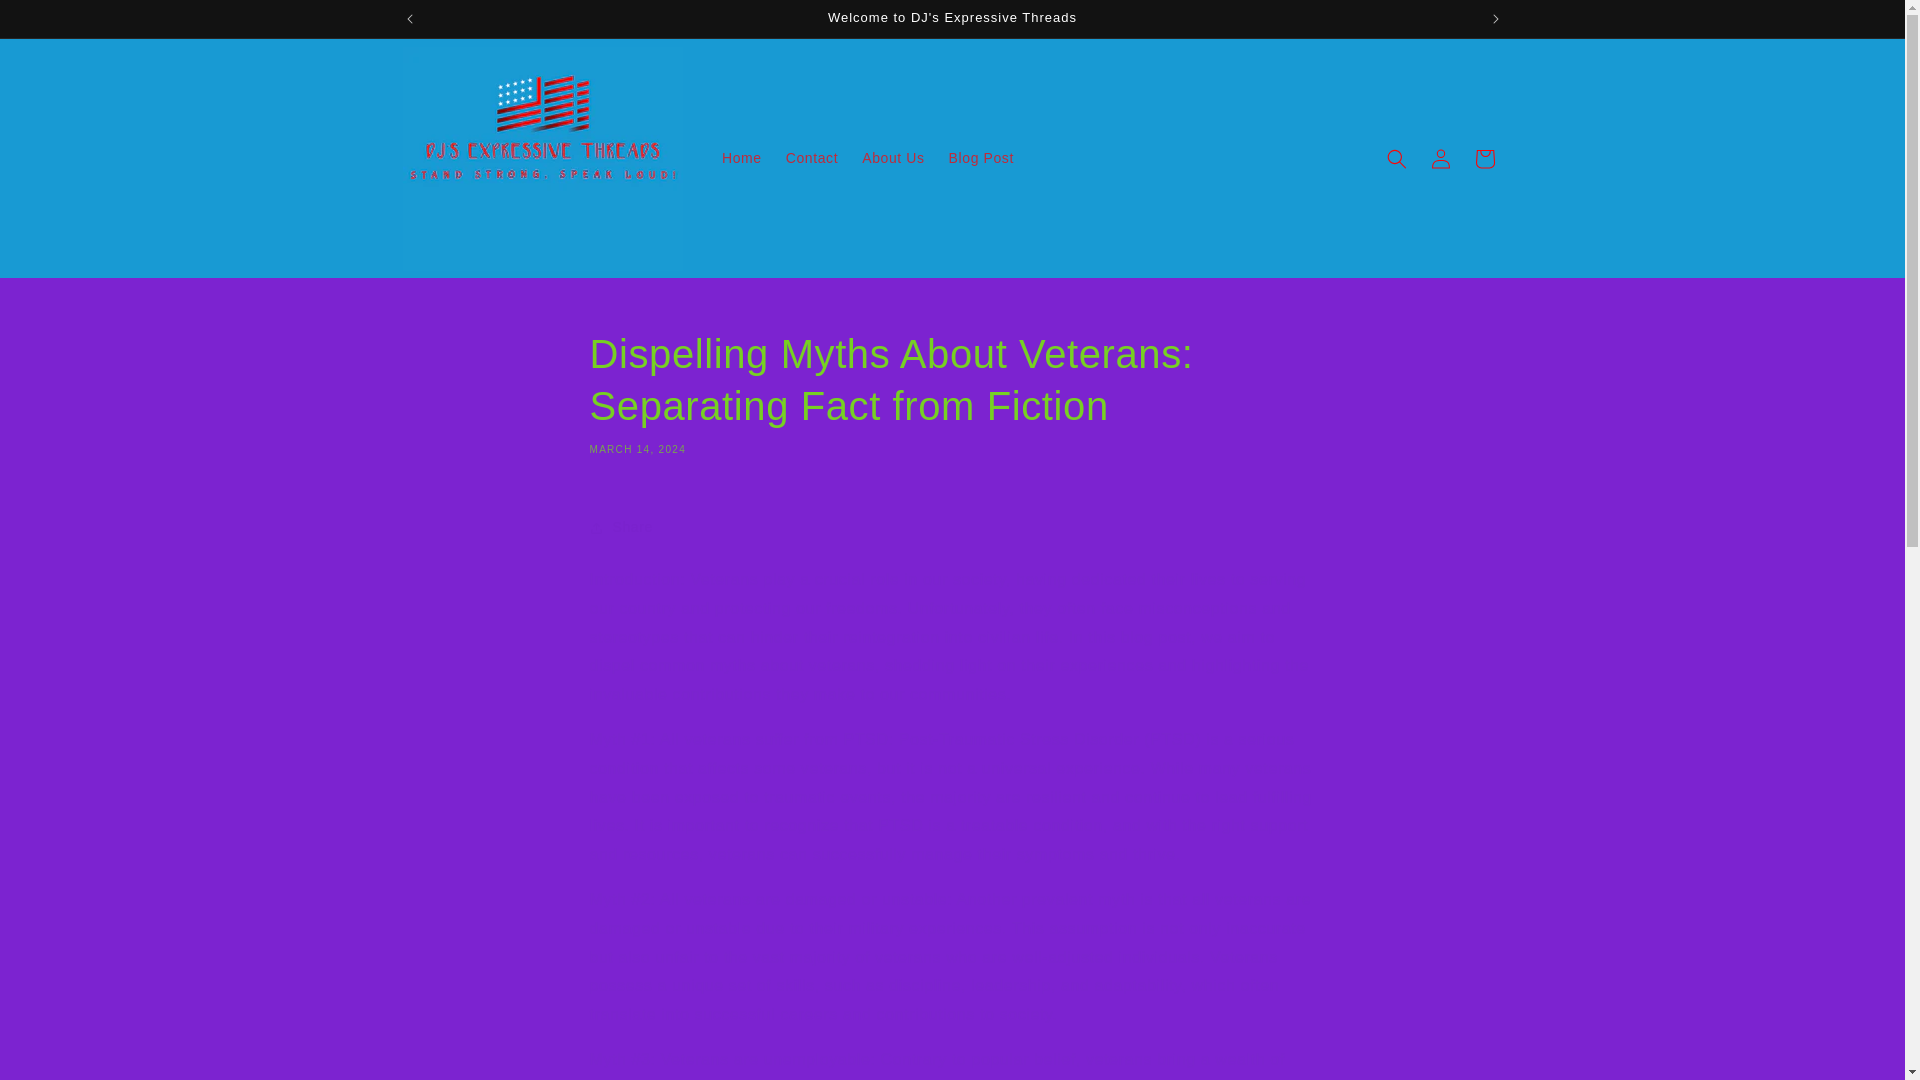 This screenshot has width=1920, height=1080. I want to click on Home, so click(742, 158).